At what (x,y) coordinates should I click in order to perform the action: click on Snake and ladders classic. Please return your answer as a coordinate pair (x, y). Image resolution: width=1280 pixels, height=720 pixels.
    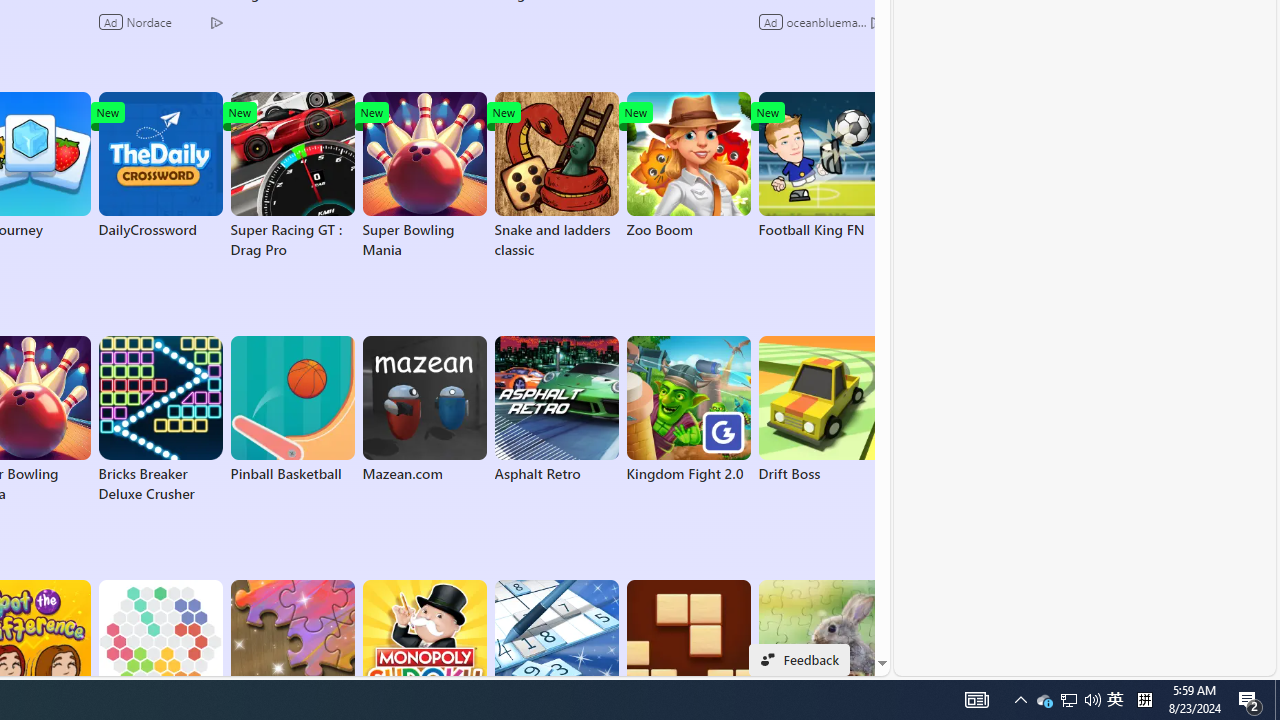
    Looking at the image, I should click on (556, 176).